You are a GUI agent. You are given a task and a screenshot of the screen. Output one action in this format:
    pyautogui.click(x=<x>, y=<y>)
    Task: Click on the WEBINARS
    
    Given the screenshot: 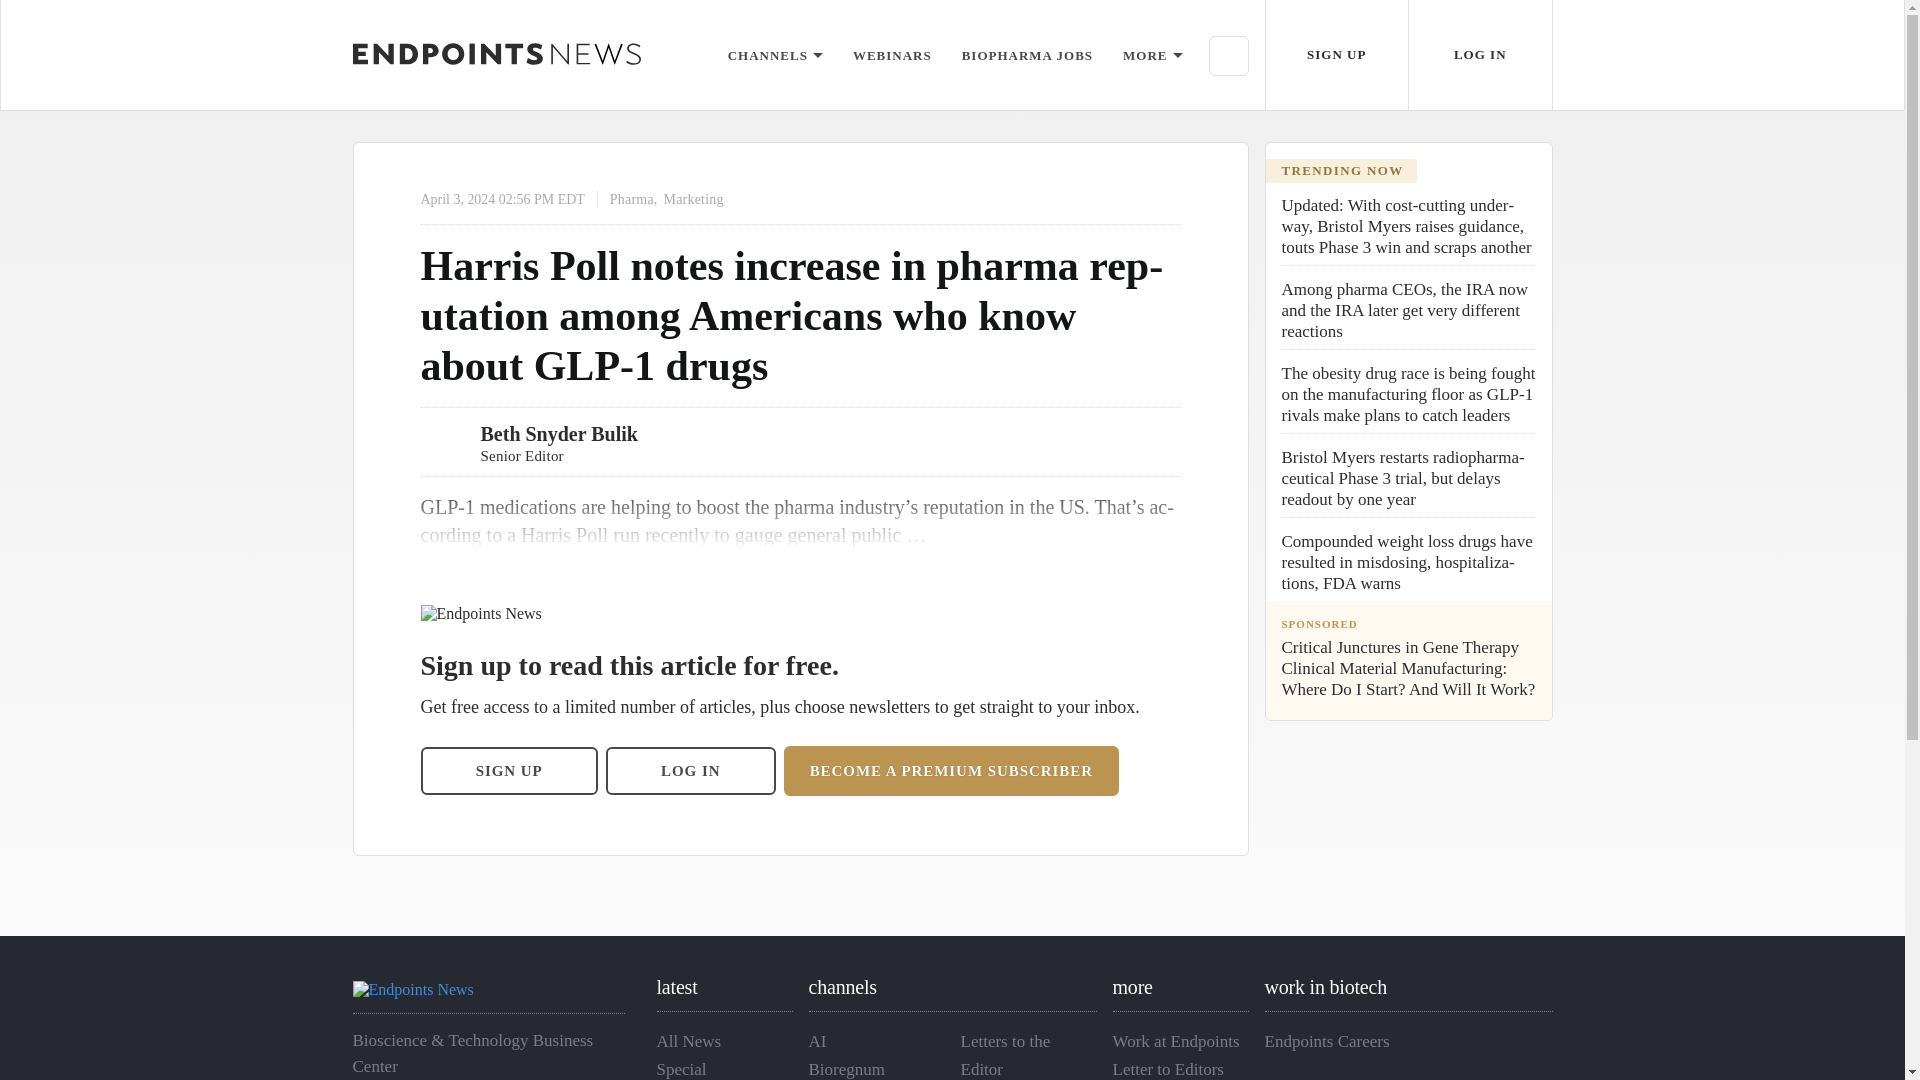 What is the action you would take?
    pyautogui.click(x=892, y=54)
    